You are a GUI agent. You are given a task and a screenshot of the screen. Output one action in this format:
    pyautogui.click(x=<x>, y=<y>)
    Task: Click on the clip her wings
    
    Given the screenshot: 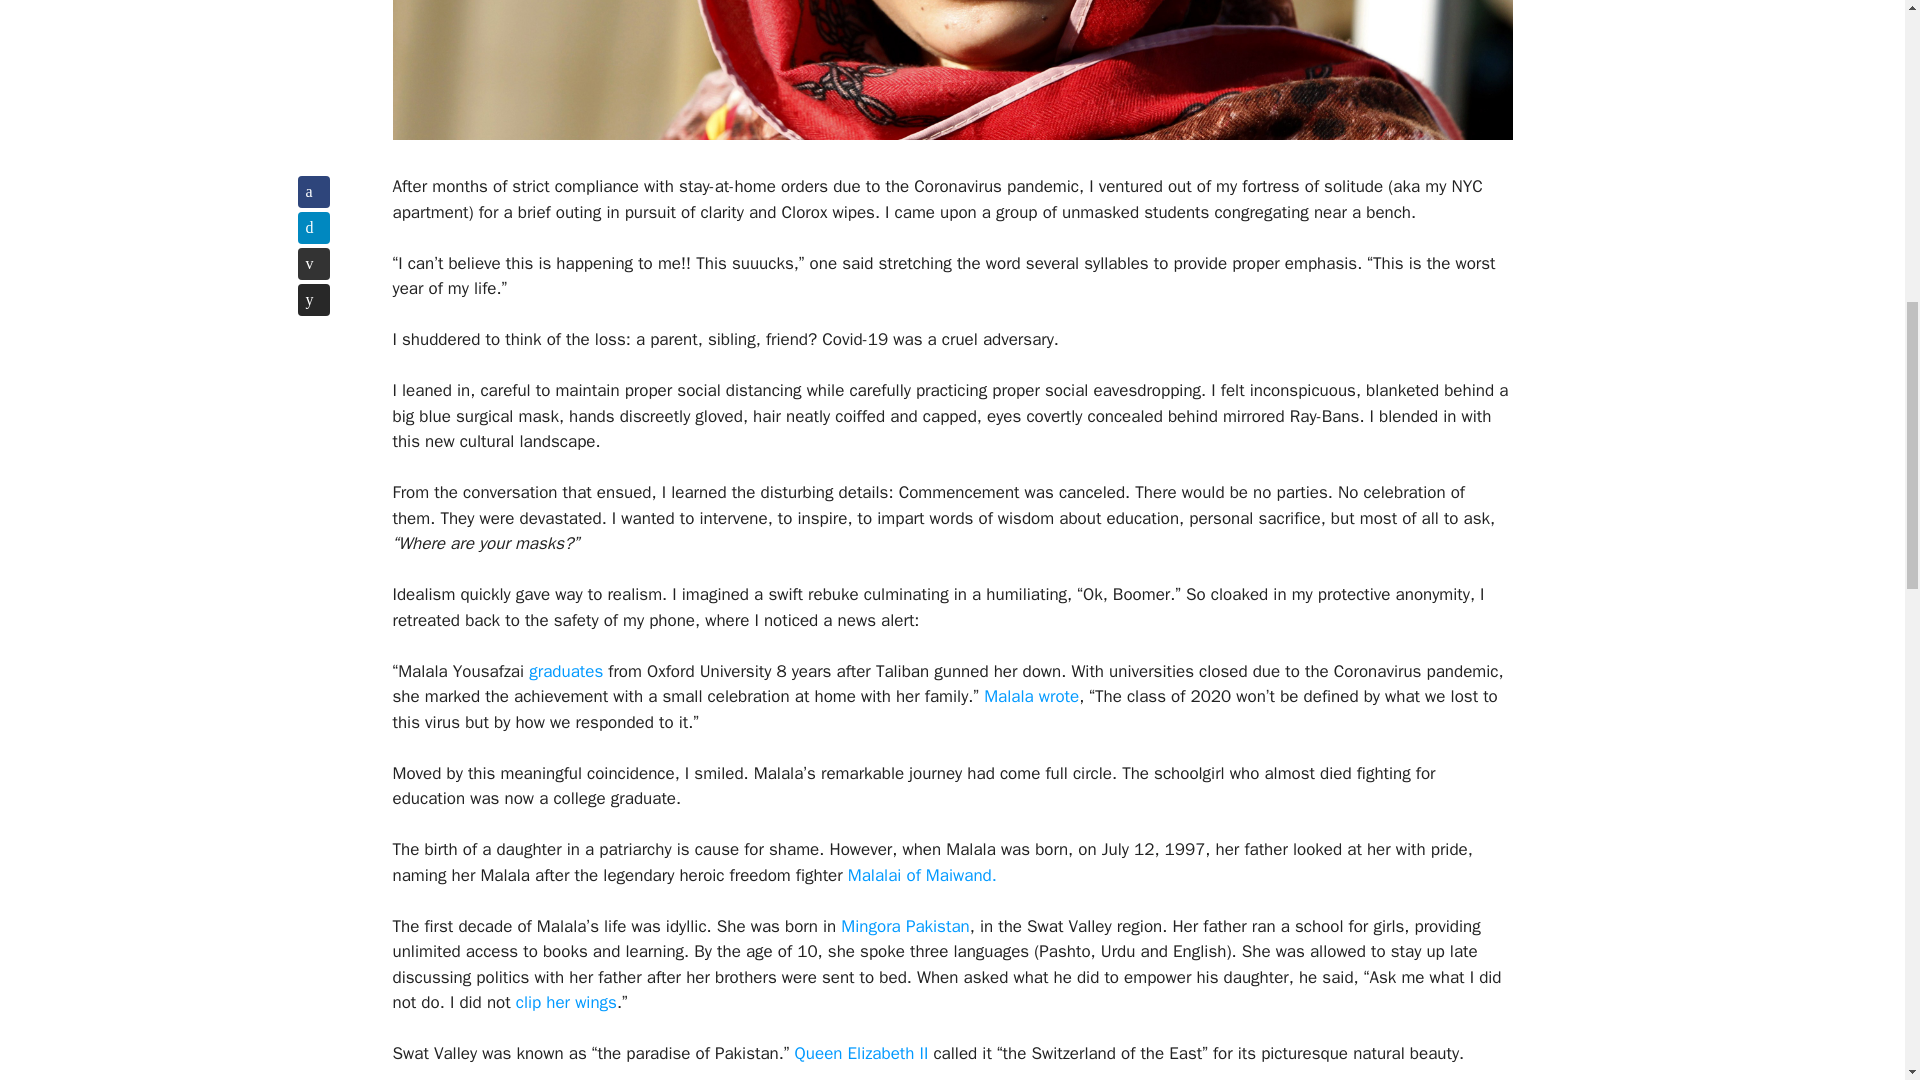 What is the action you would take?
    pyautogui.click(x=563, y=1002)
    